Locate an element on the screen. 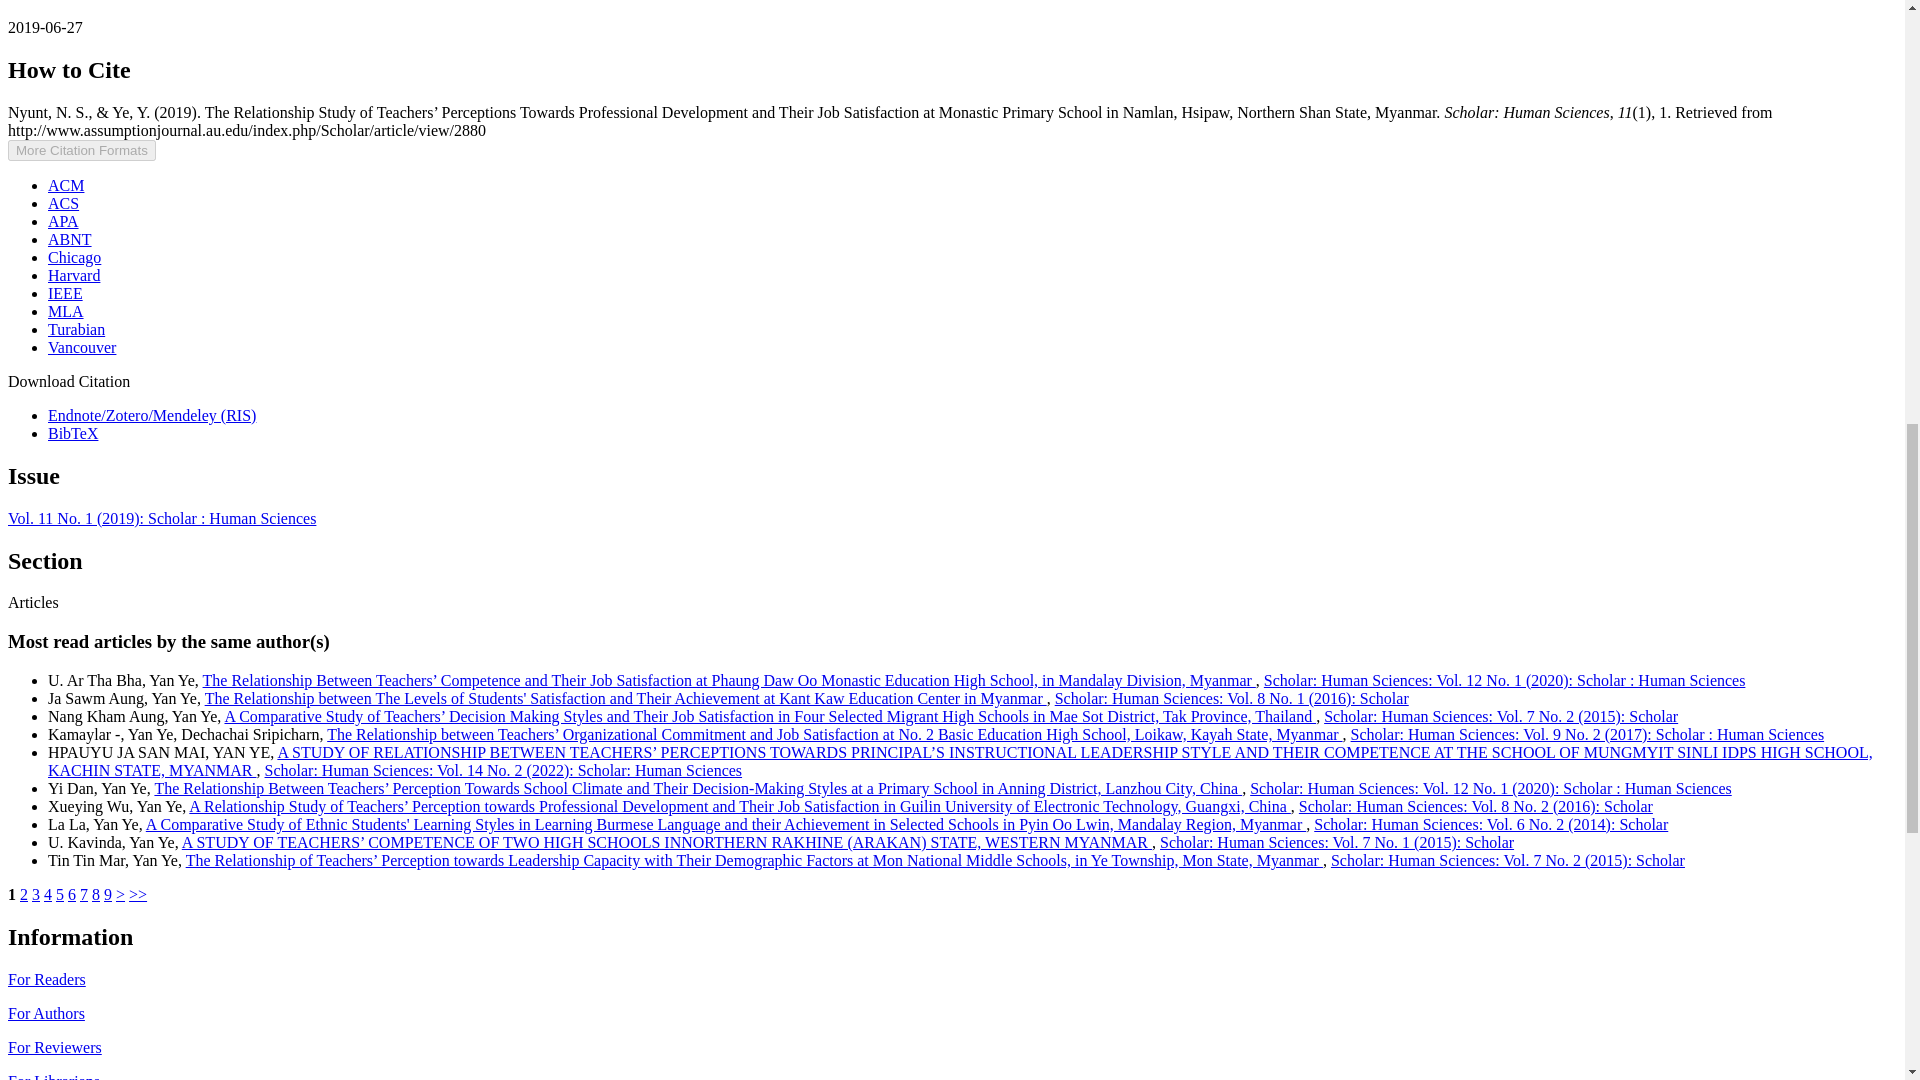  IEEE is located at coordinates (65, 294).